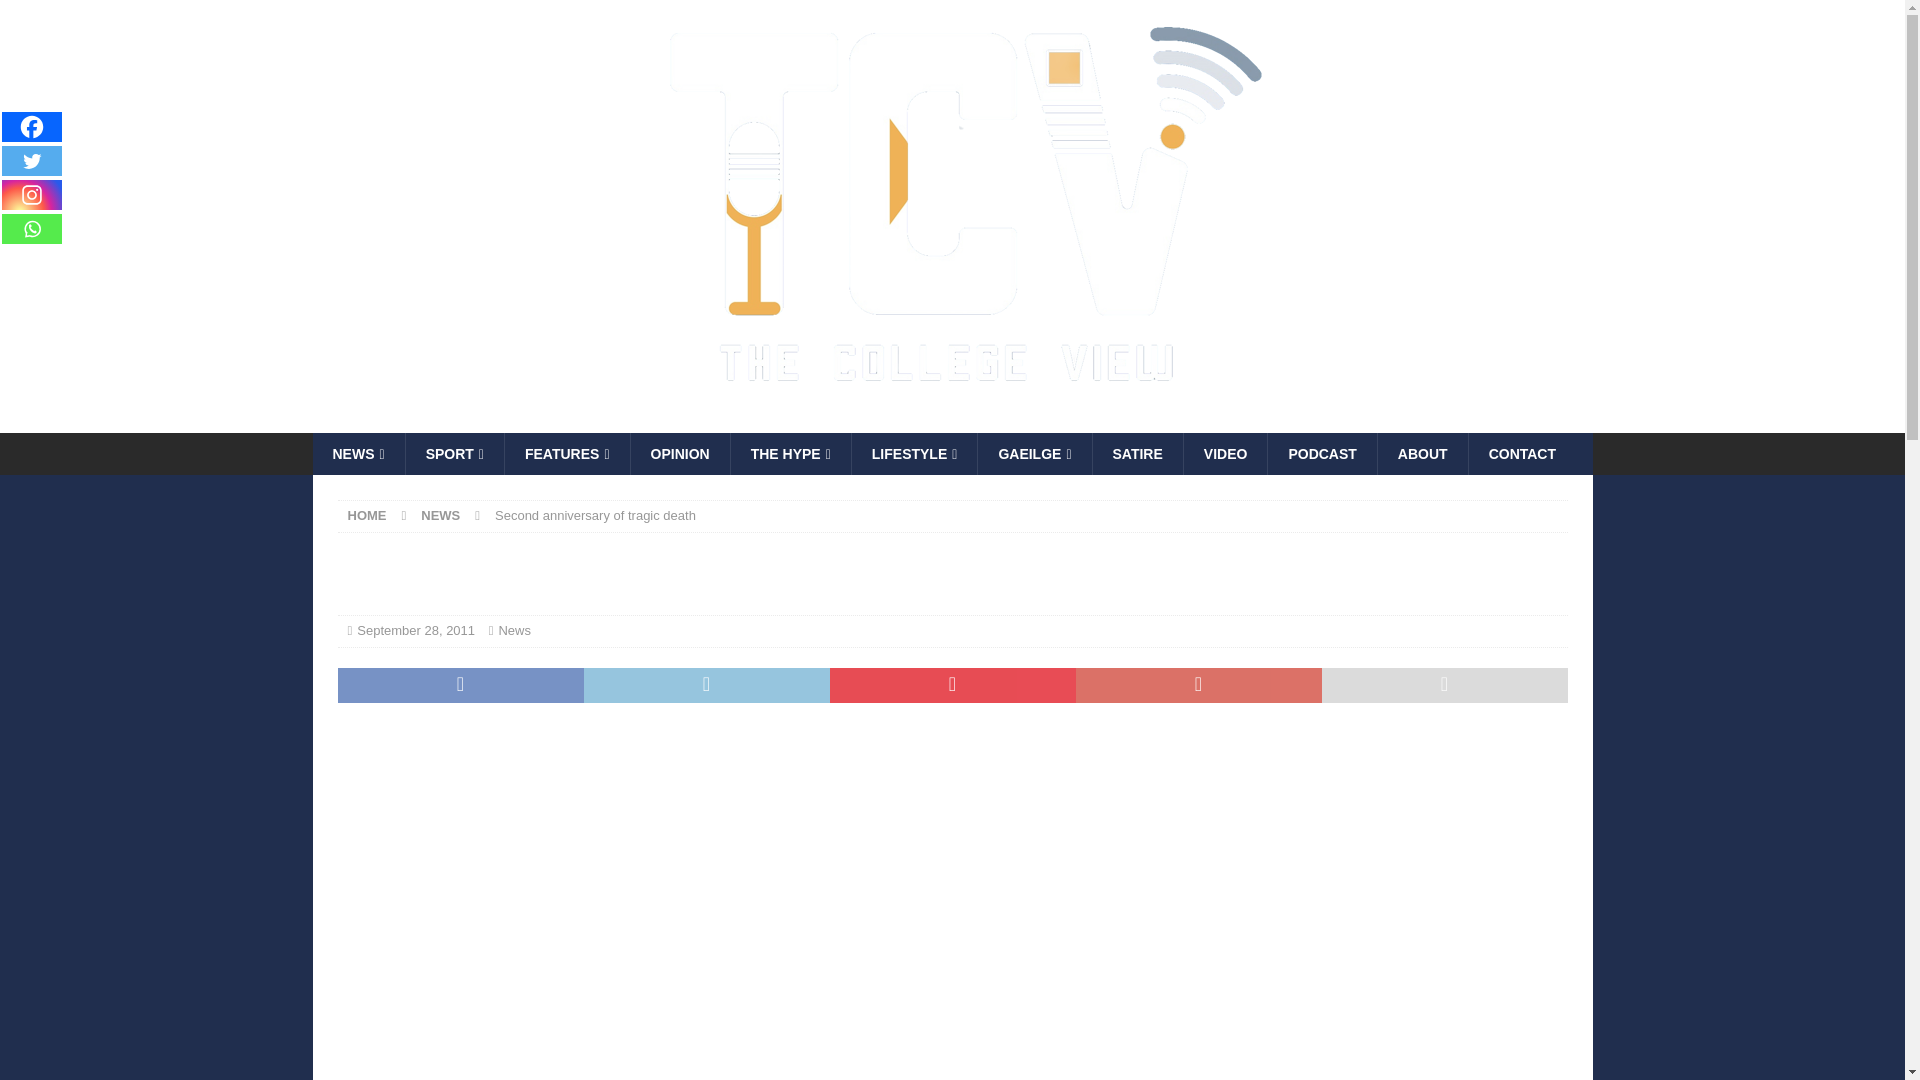 The height and width of the screenshot is (1080, 1920). Describe the element at coordinates (454, 454) in the screenshot. I see `SPORT` at that location.